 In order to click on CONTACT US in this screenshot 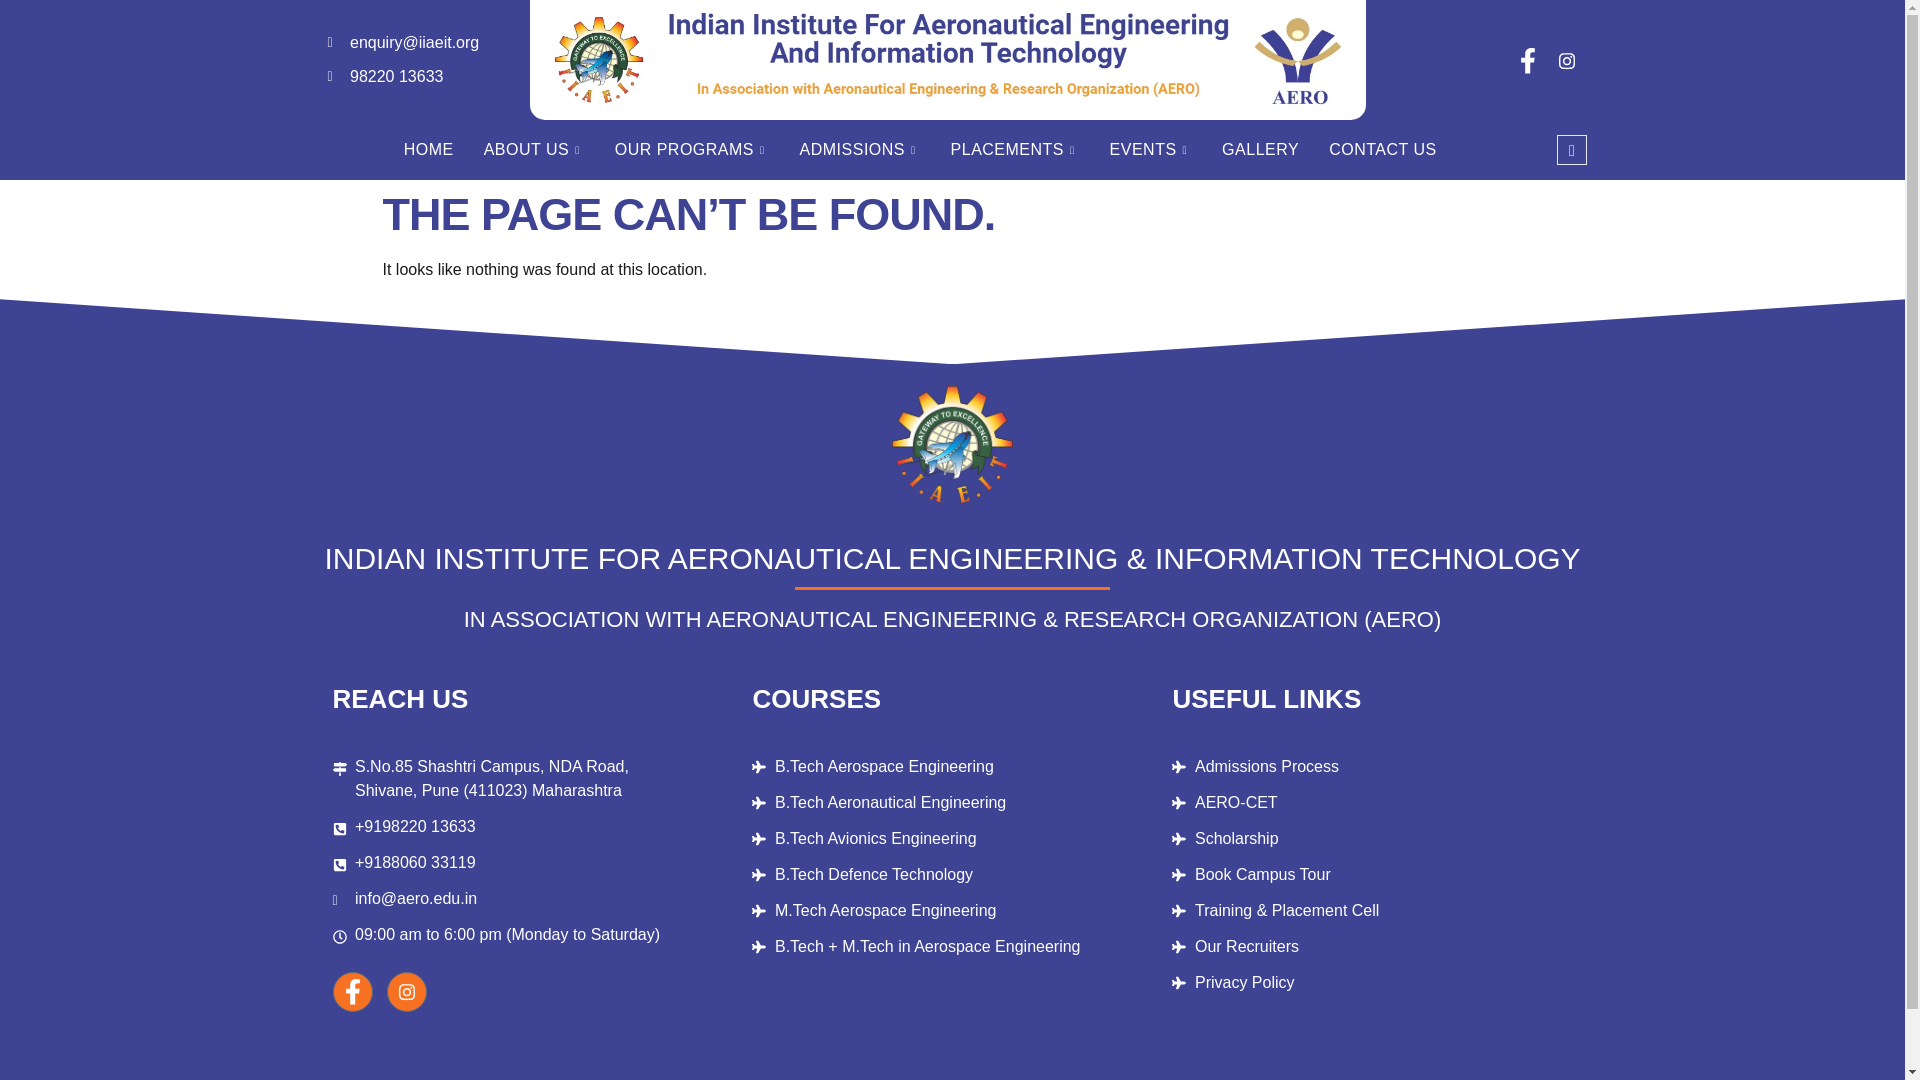, I will do `click(1382, 149)`.